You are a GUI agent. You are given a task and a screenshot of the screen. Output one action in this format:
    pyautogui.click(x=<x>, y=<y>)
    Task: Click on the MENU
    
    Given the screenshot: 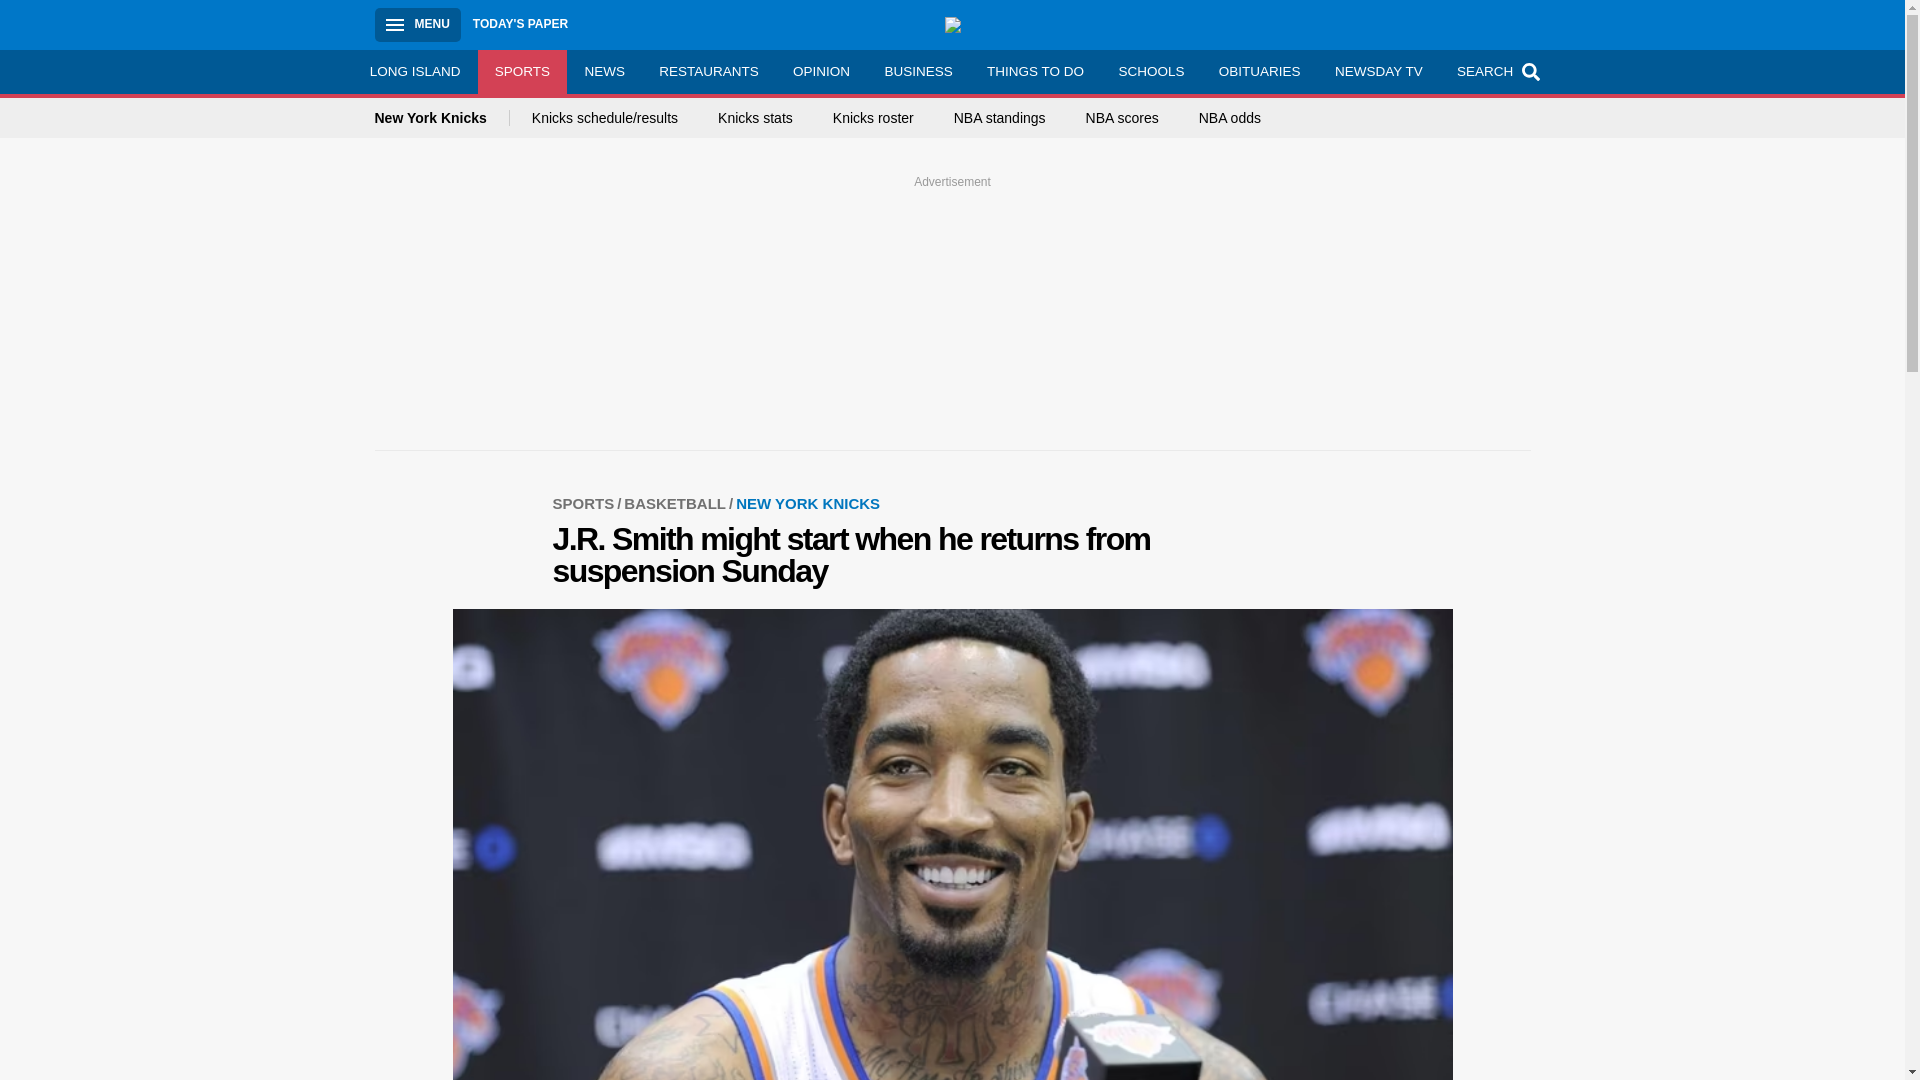 What is the action you would take?
    pyautogui.click(x=417, y=24)
    